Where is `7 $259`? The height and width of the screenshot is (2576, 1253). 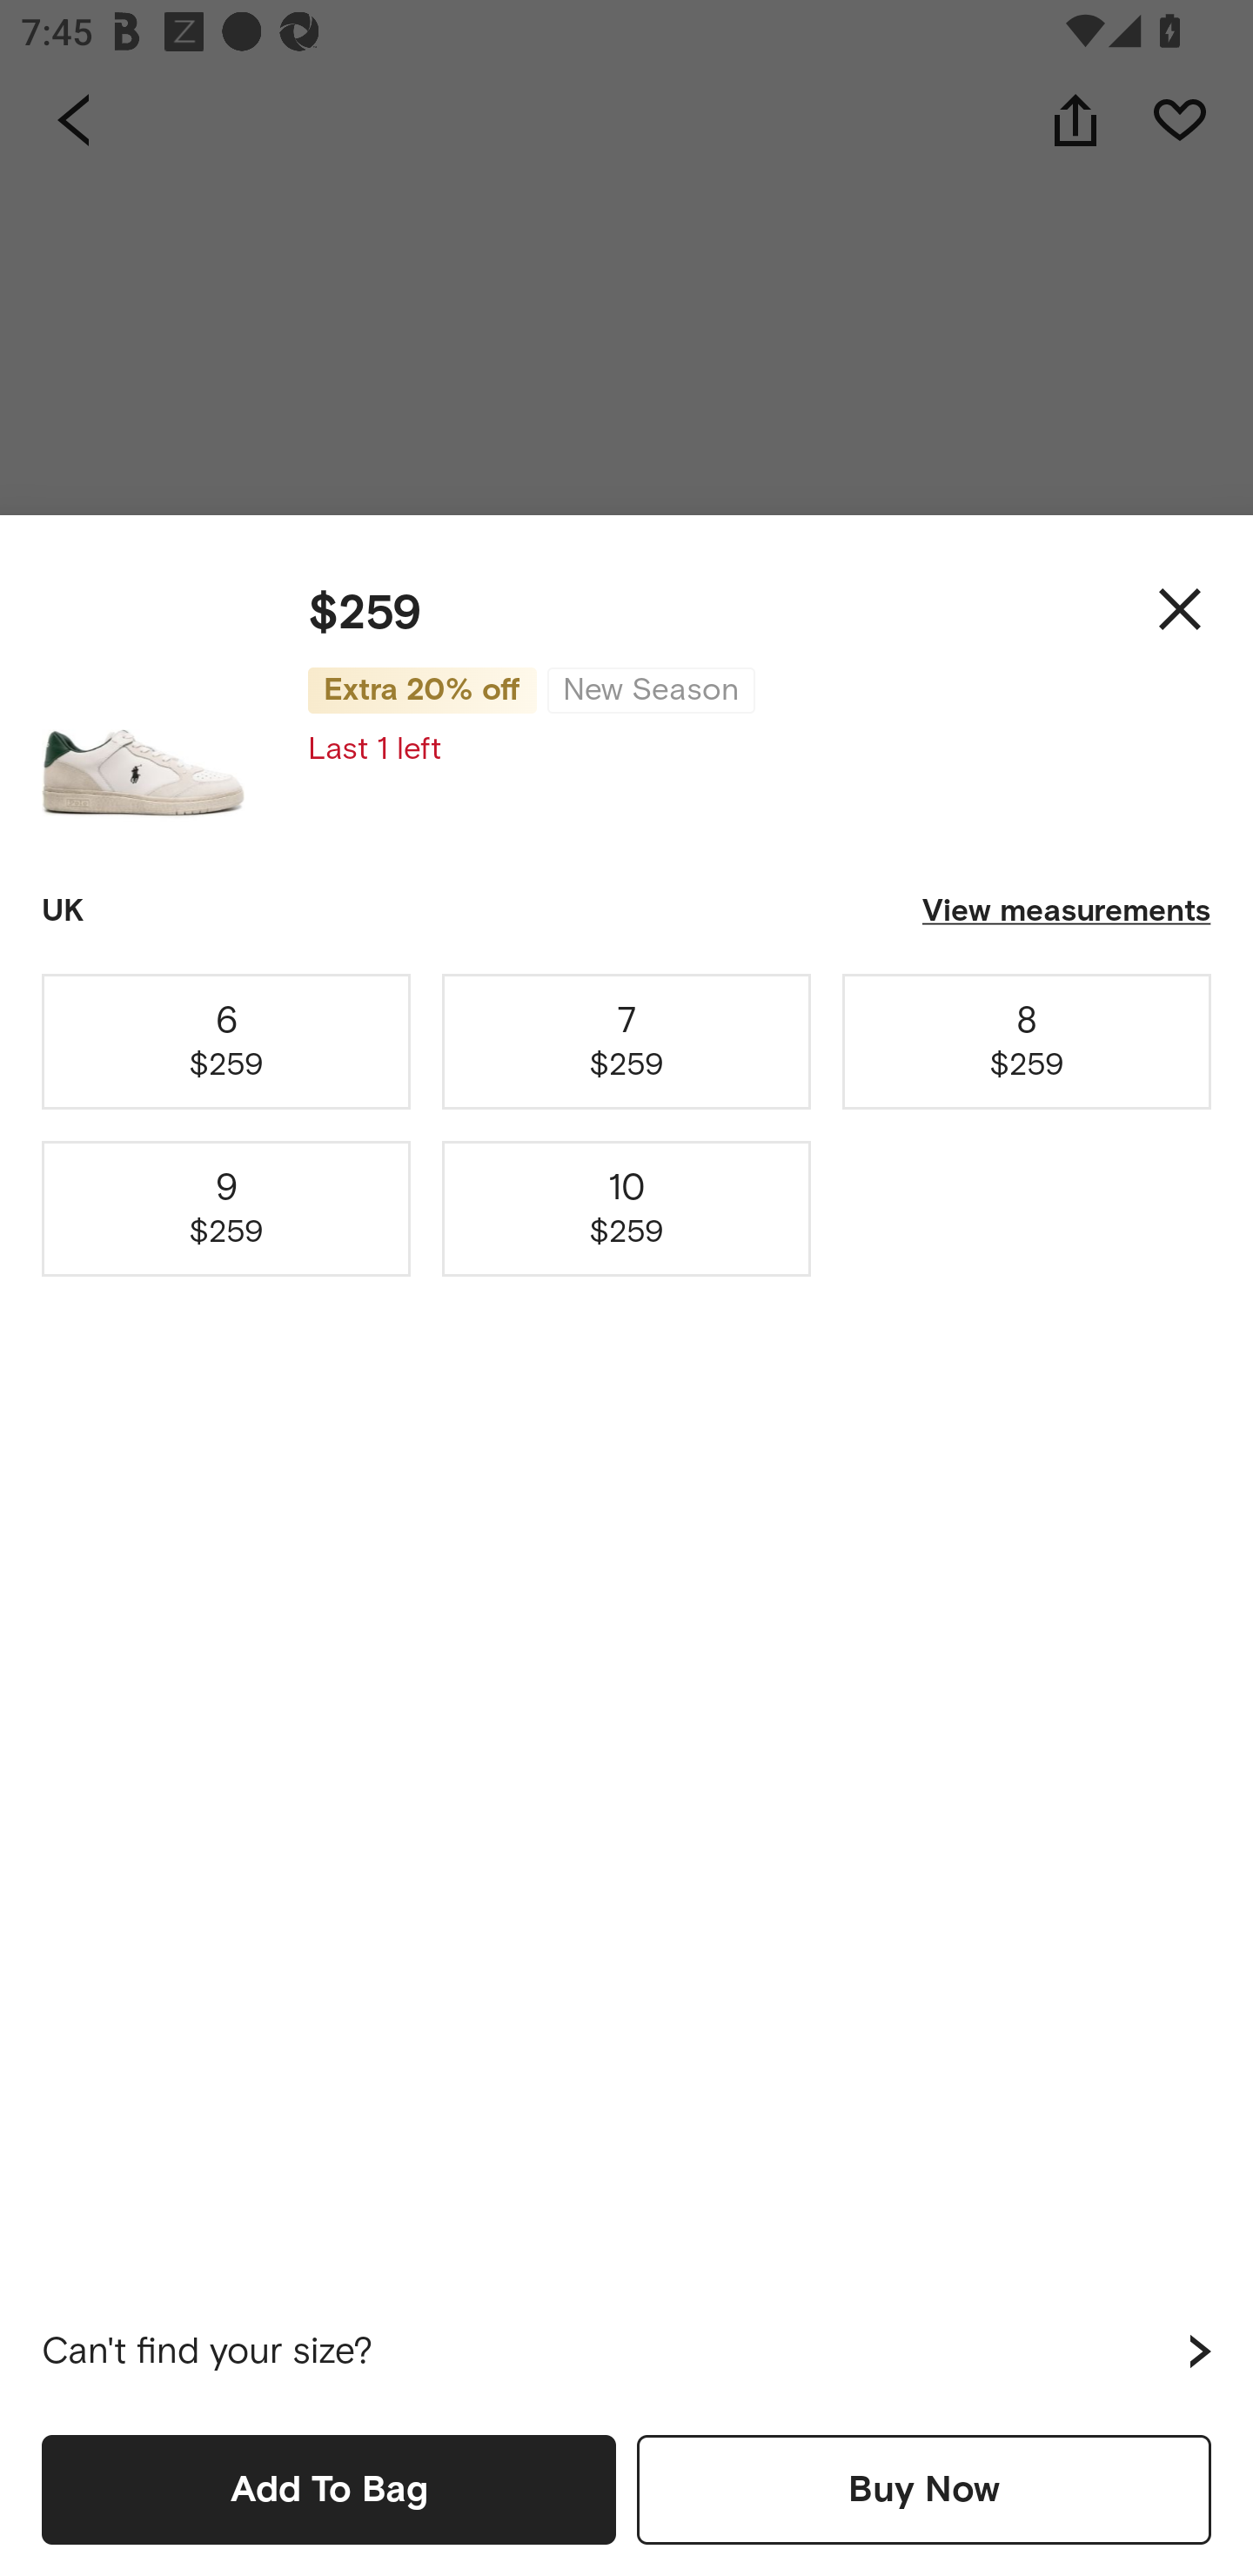
7 $259 is located at coordinates (626, 1041).